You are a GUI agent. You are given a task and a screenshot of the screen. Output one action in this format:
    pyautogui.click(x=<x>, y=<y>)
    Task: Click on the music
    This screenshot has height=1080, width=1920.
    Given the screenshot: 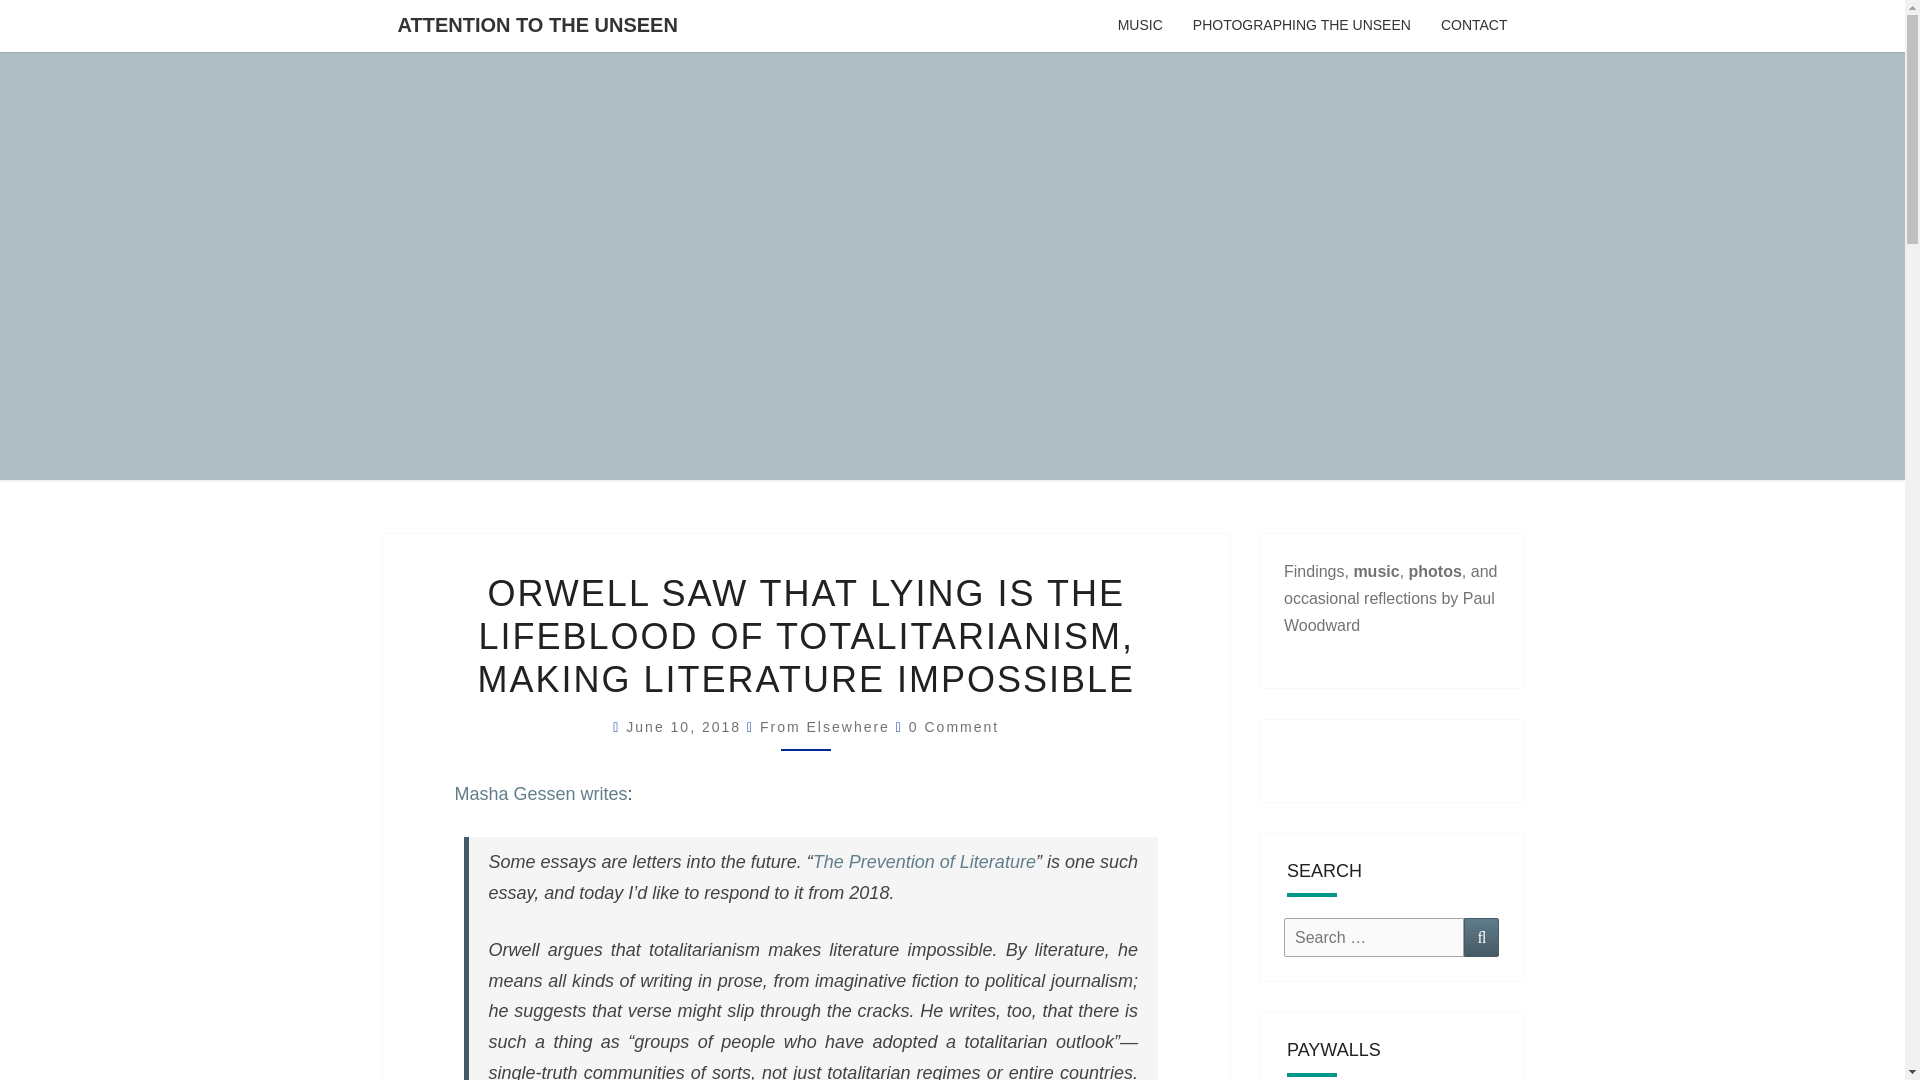 What is the action you would take?
    pyautogui.click(x=1376, y=570)
    